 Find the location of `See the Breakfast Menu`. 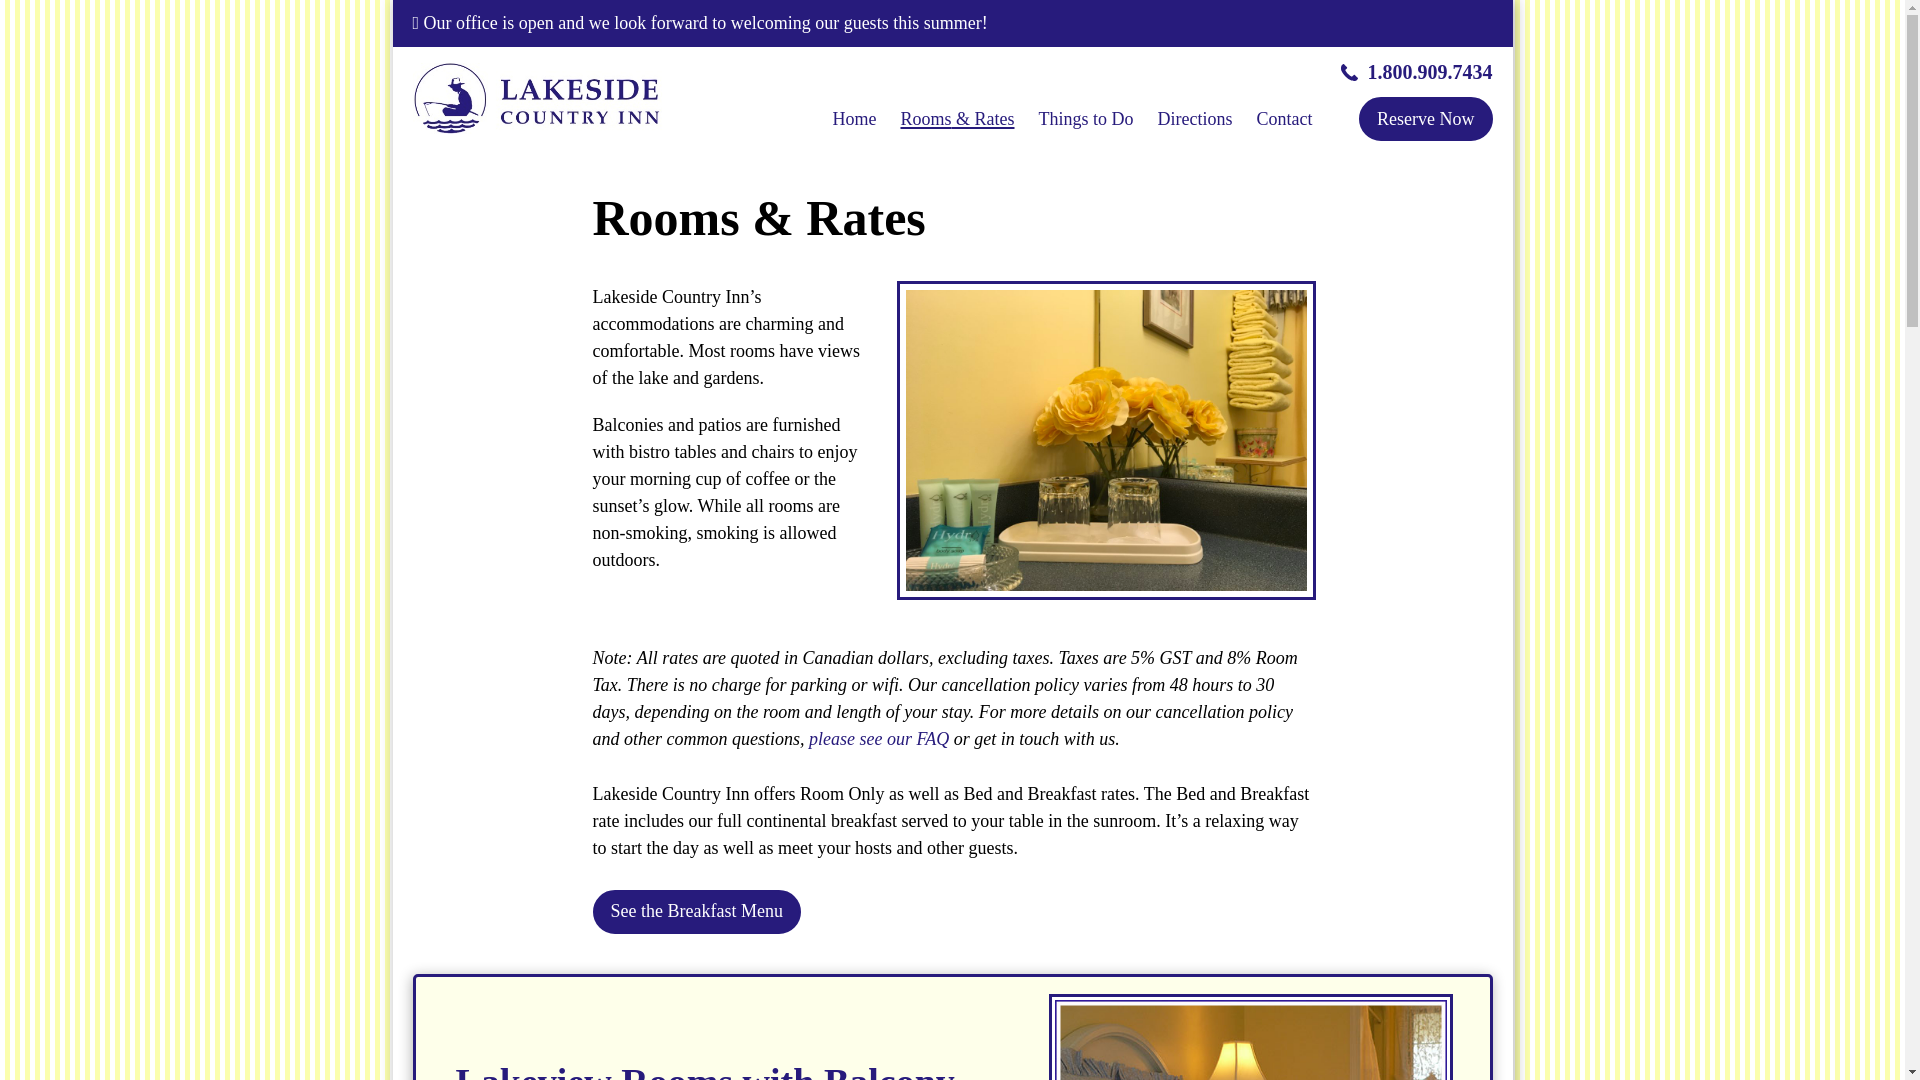

See the Breakfast Menu is located at coordinates (696, 912).